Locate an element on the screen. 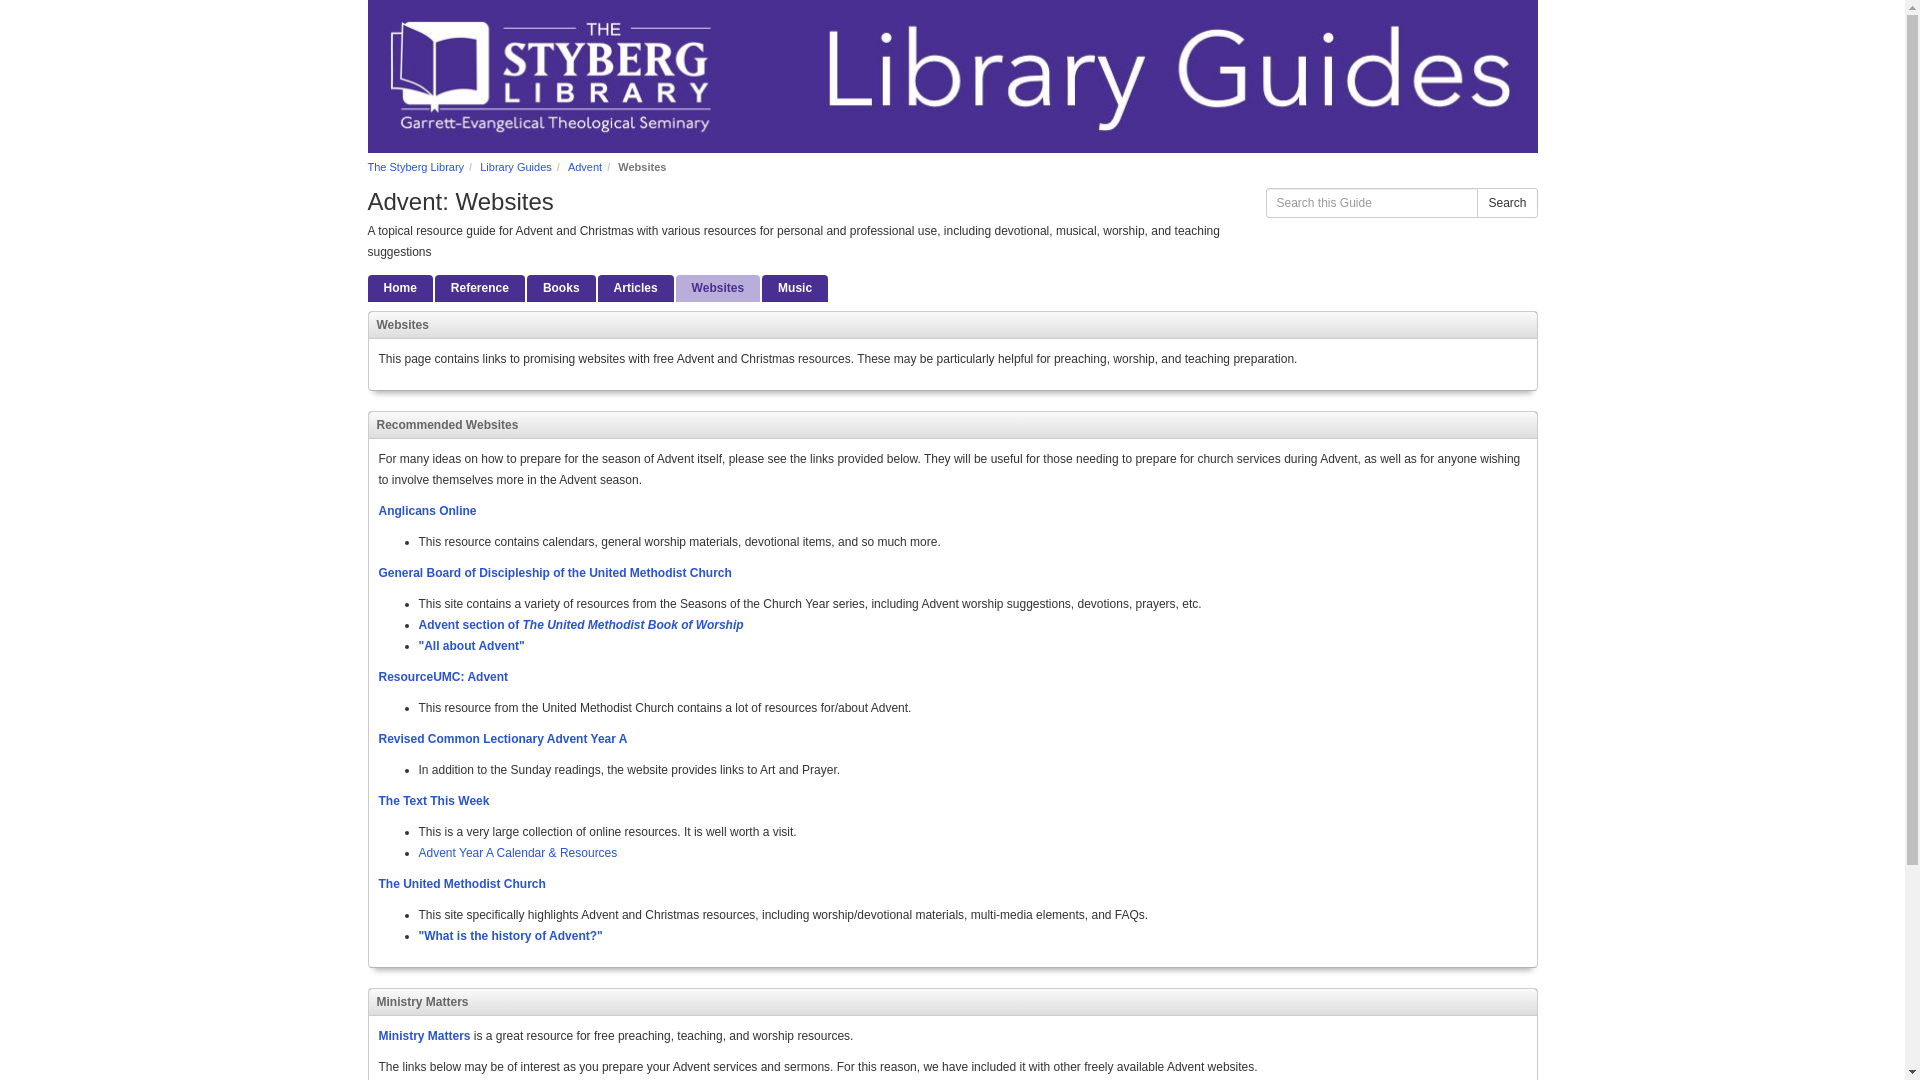  Search is located at coordinates (1506, 202).